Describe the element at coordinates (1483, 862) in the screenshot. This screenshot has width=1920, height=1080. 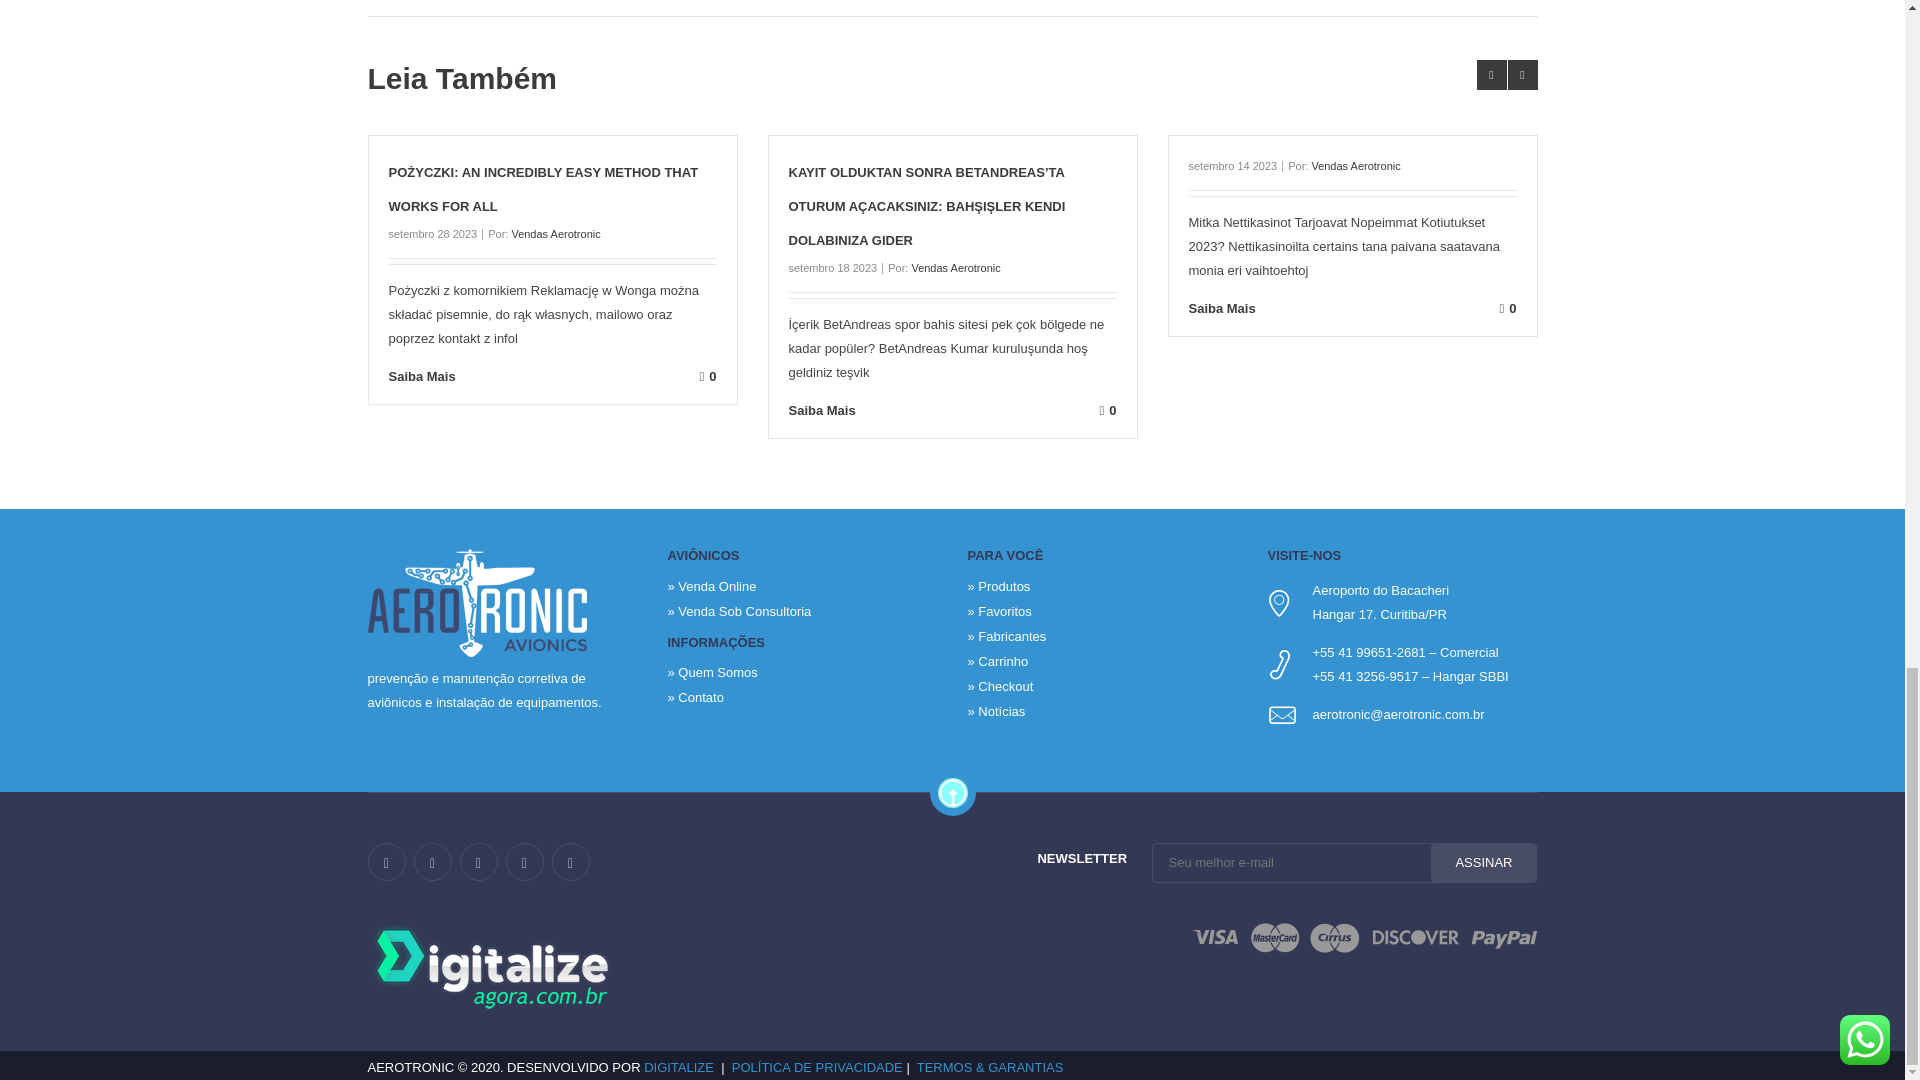
I see `ASSINAR` at that location.